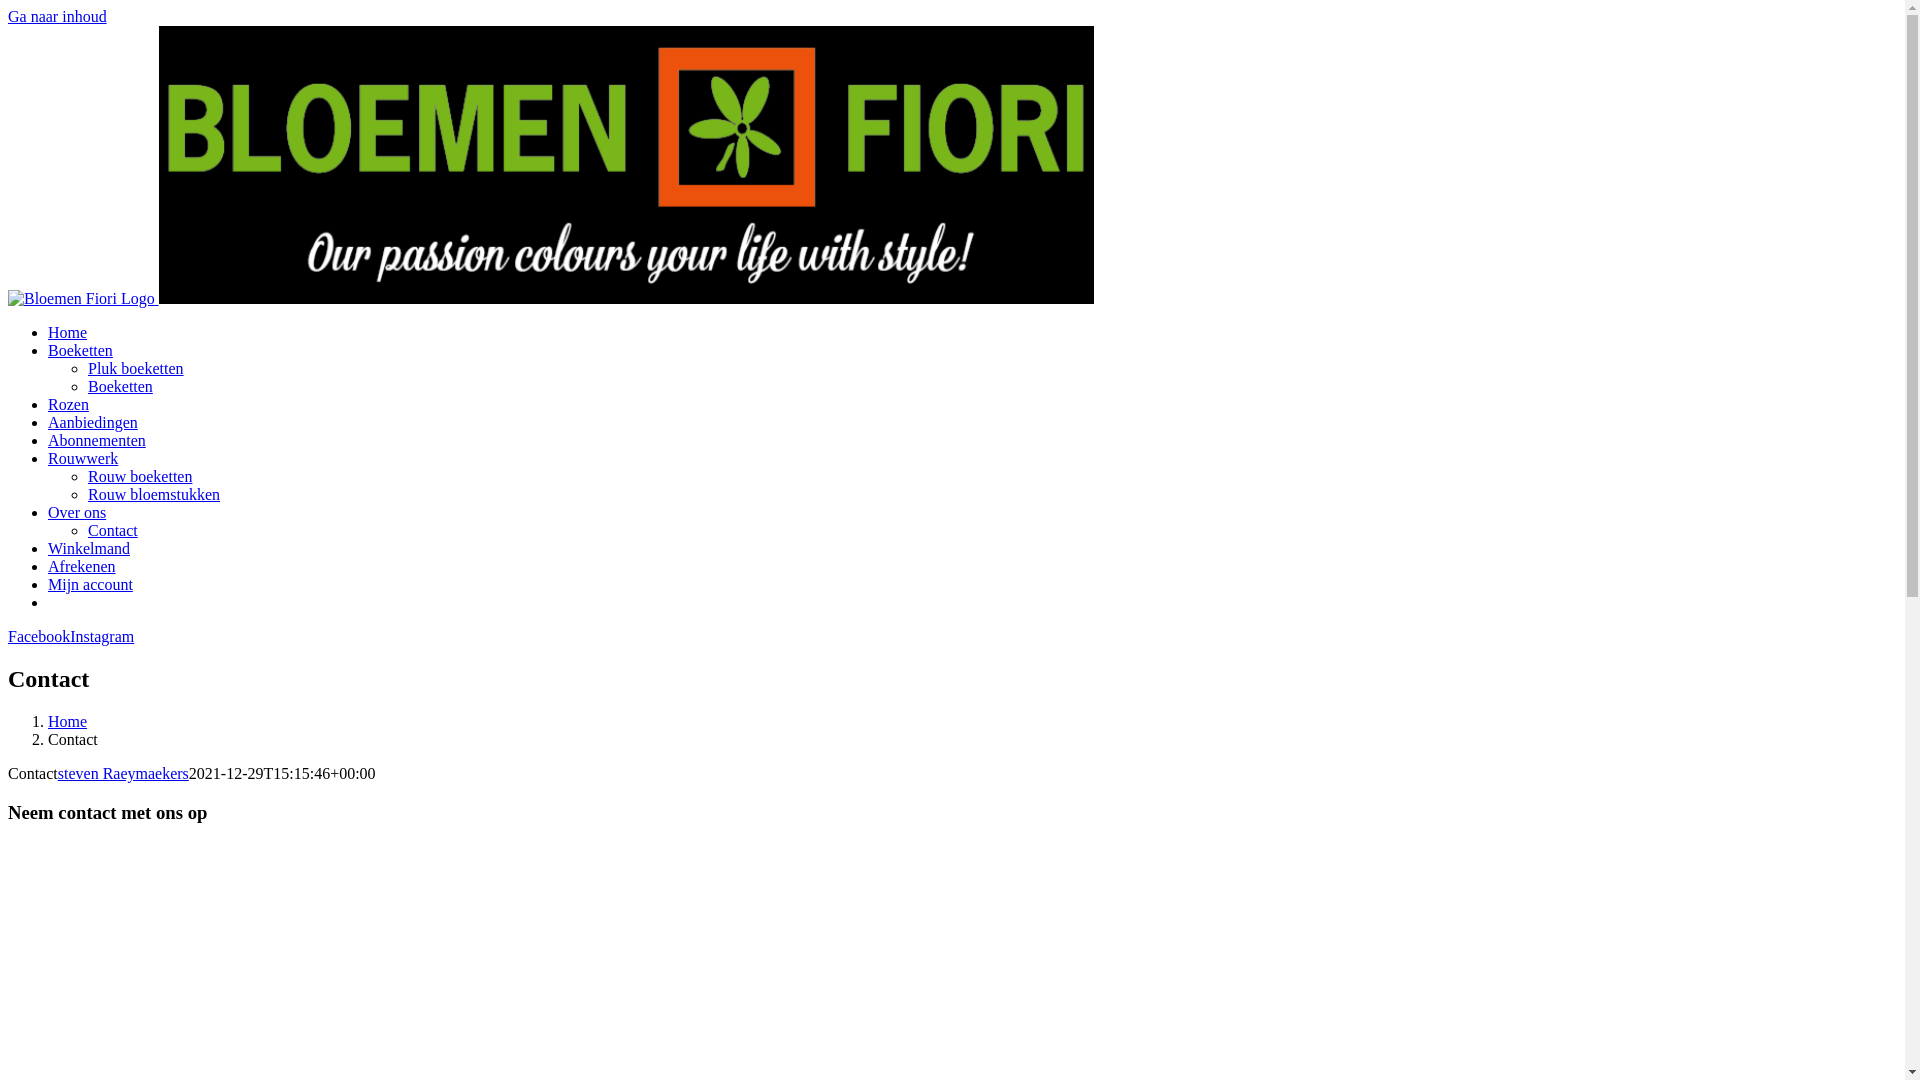 This screenshot has width=1920, height=1080. What do you see at coordinates (80, 350) in the screenshot?
I see `Boeketten` at bounding box center [80, 350].